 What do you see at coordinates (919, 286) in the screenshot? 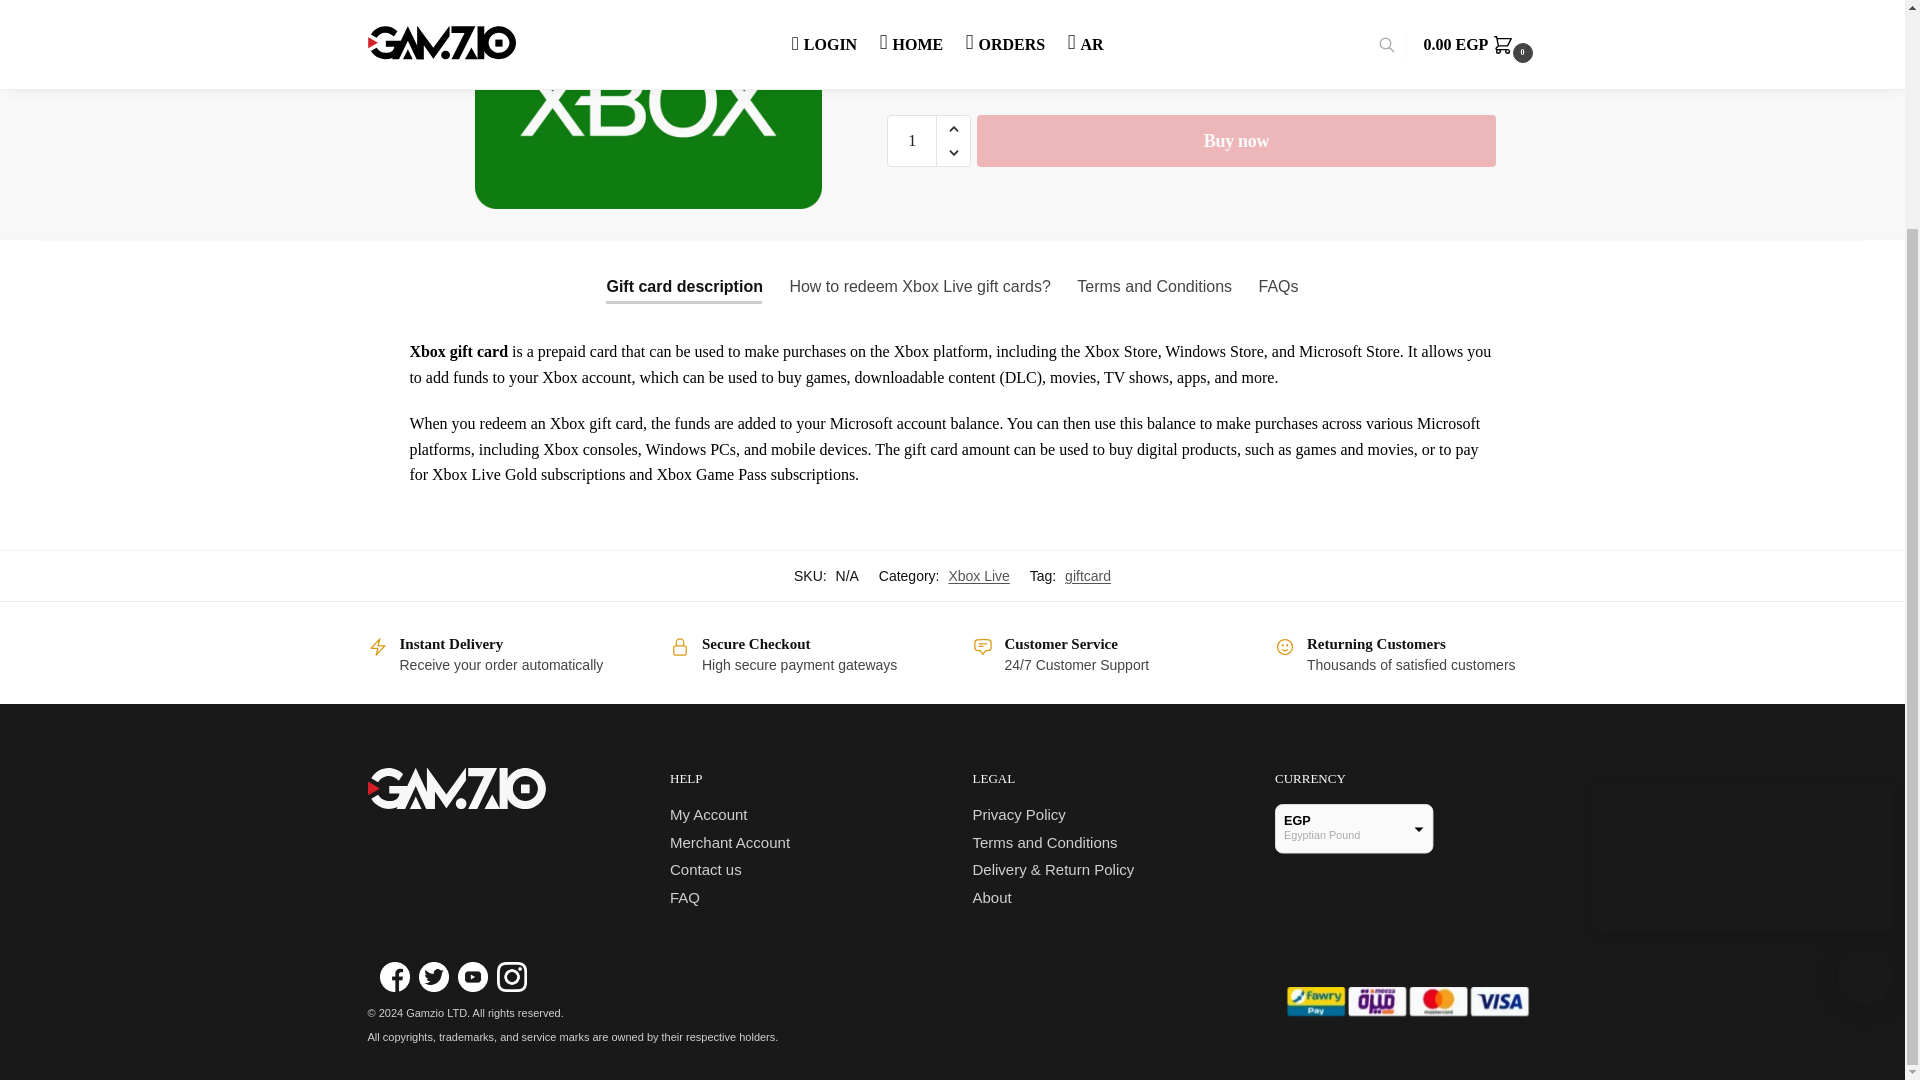
I see `How to redeem Xbox Live gift cards?` at bounding box center [919, 286].